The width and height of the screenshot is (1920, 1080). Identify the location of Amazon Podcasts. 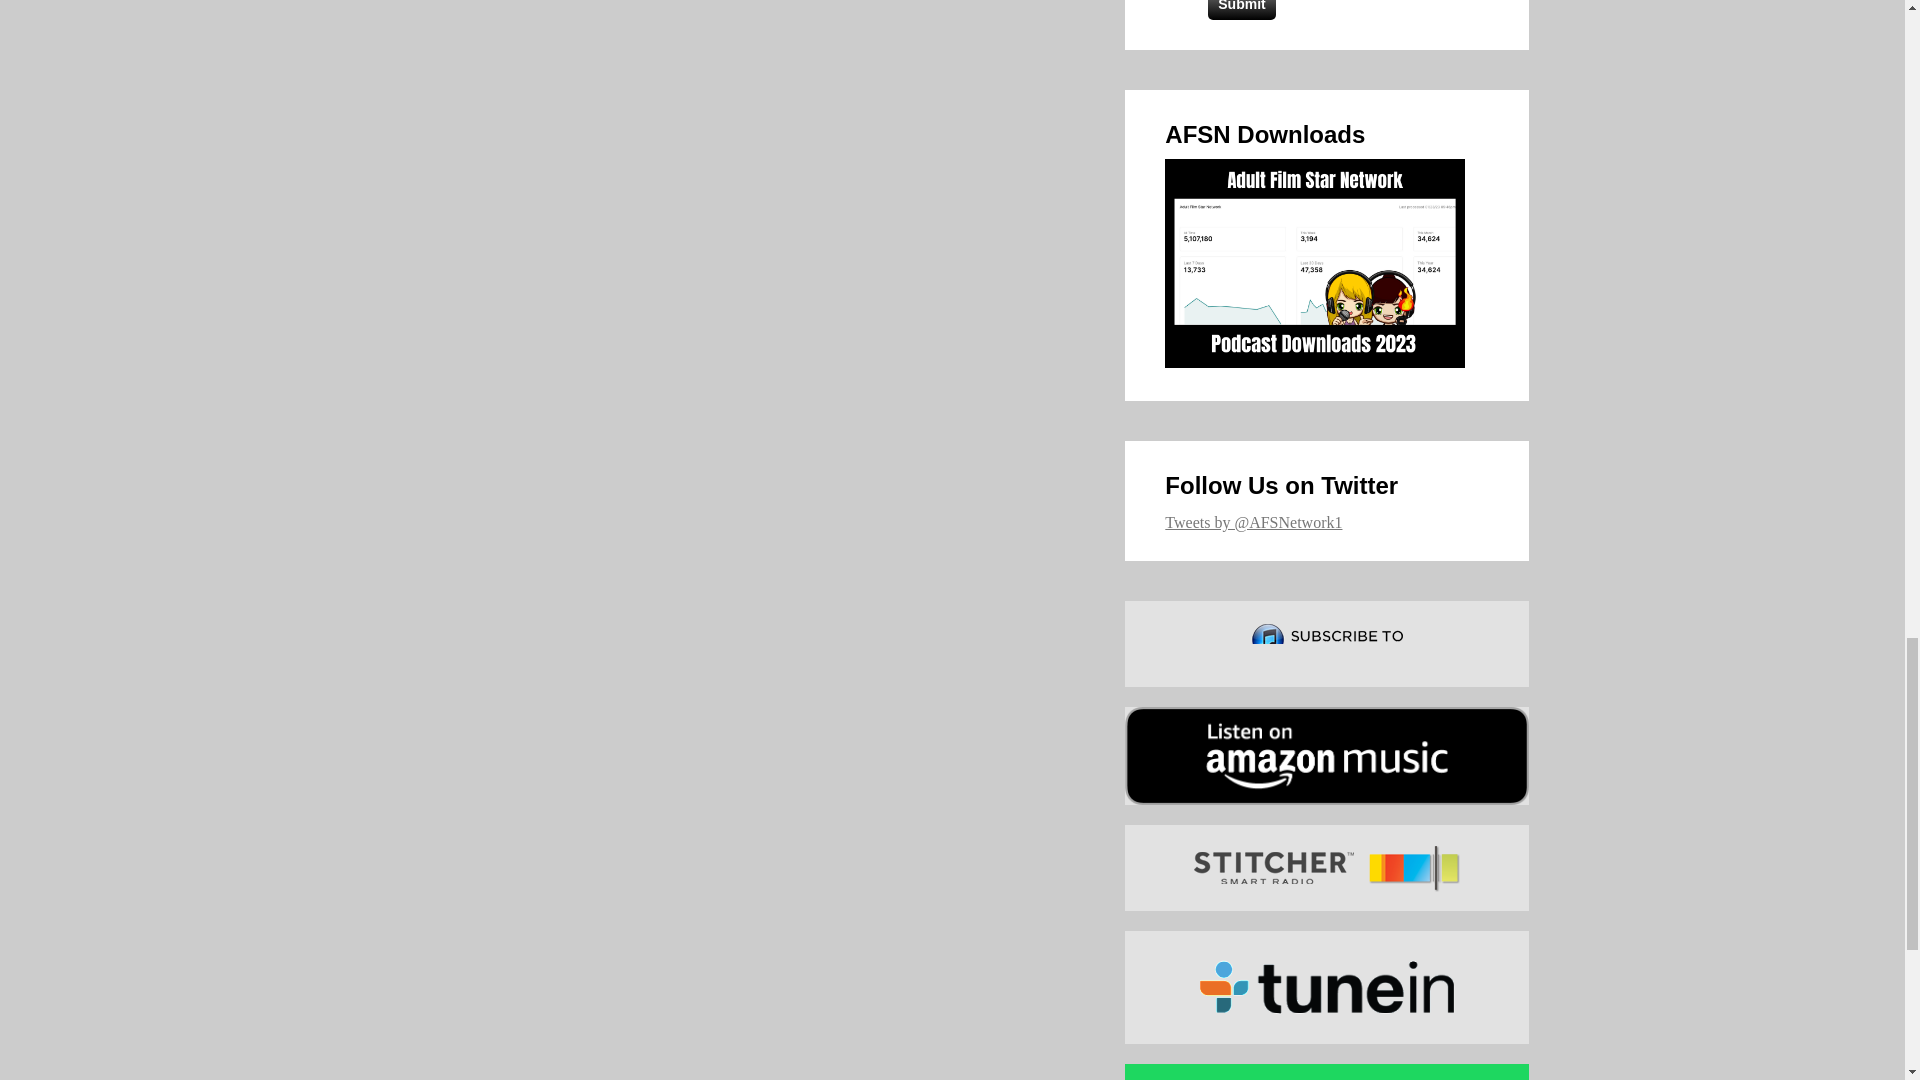
(1326, 756).